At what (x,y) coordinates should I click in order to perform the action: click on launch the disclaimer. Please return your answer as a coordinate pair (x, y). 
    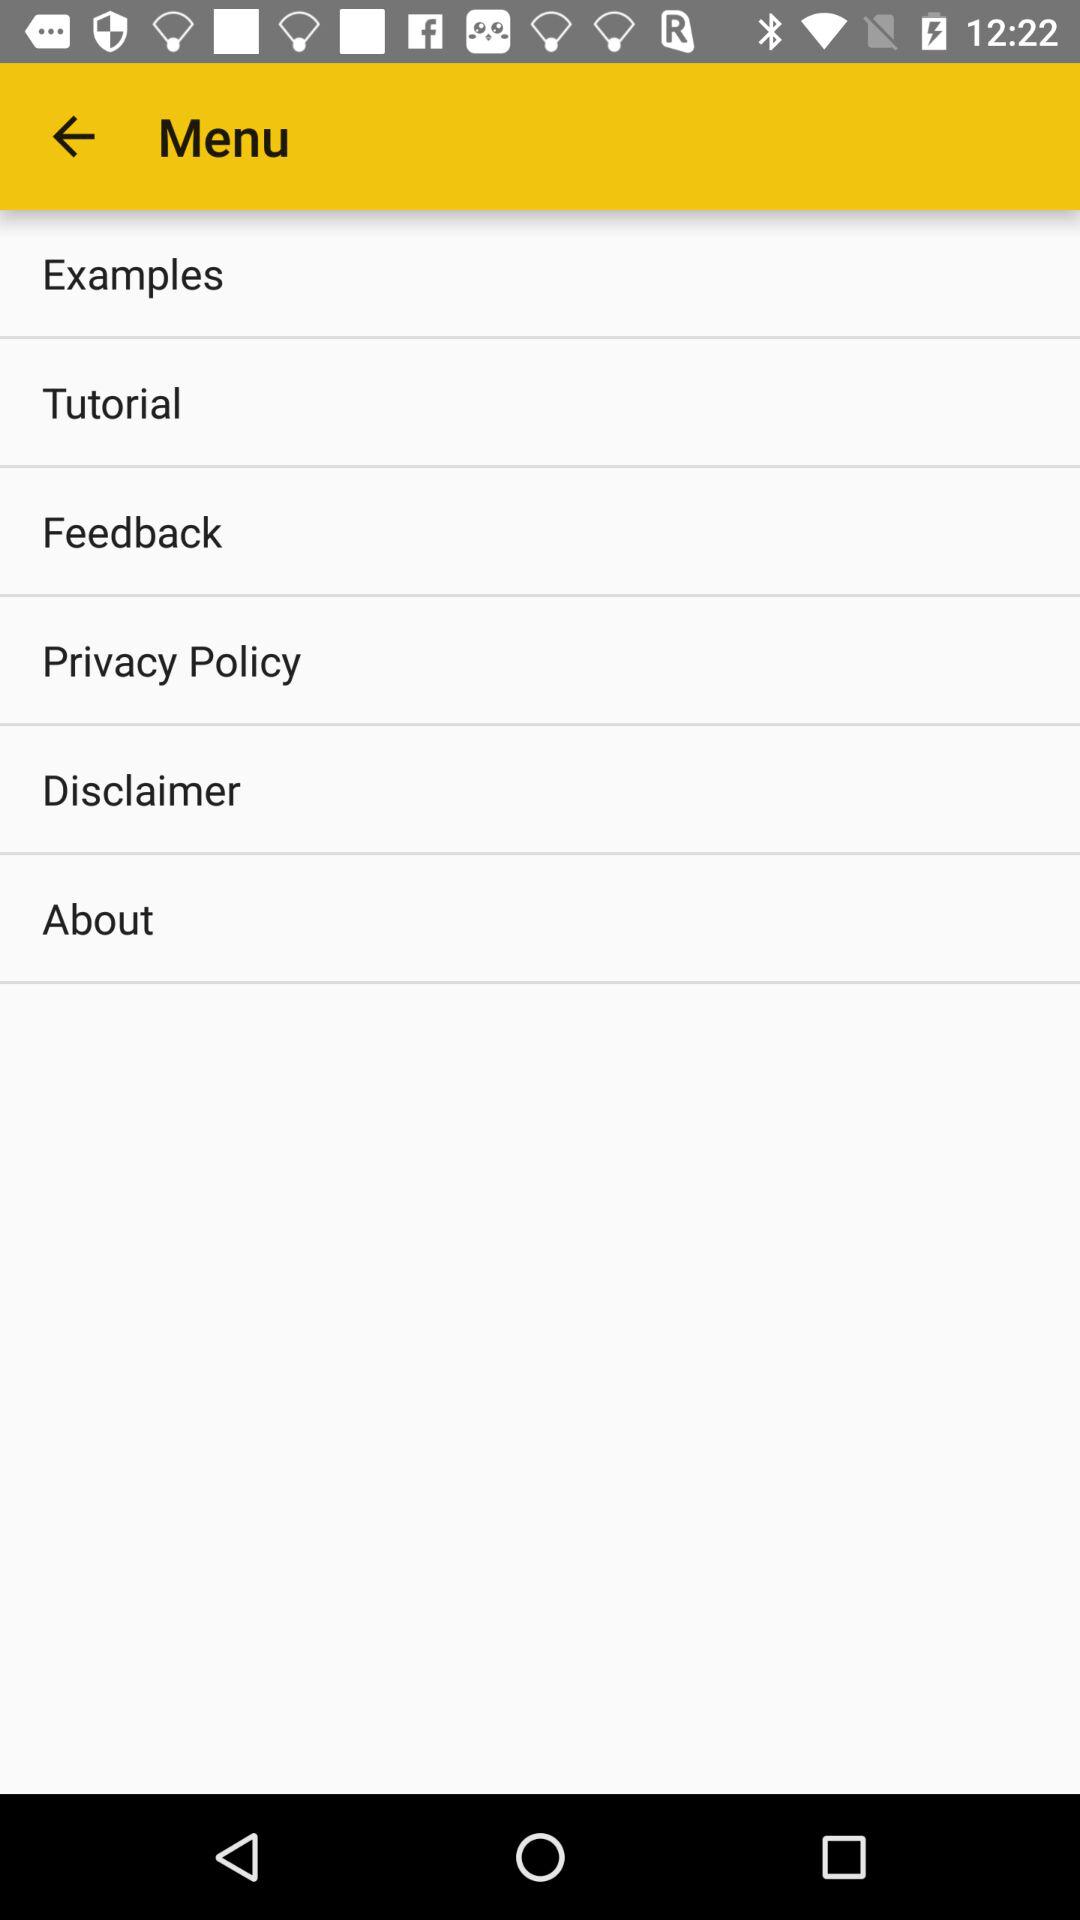
    Looking at the image, I should click on (540, 788).